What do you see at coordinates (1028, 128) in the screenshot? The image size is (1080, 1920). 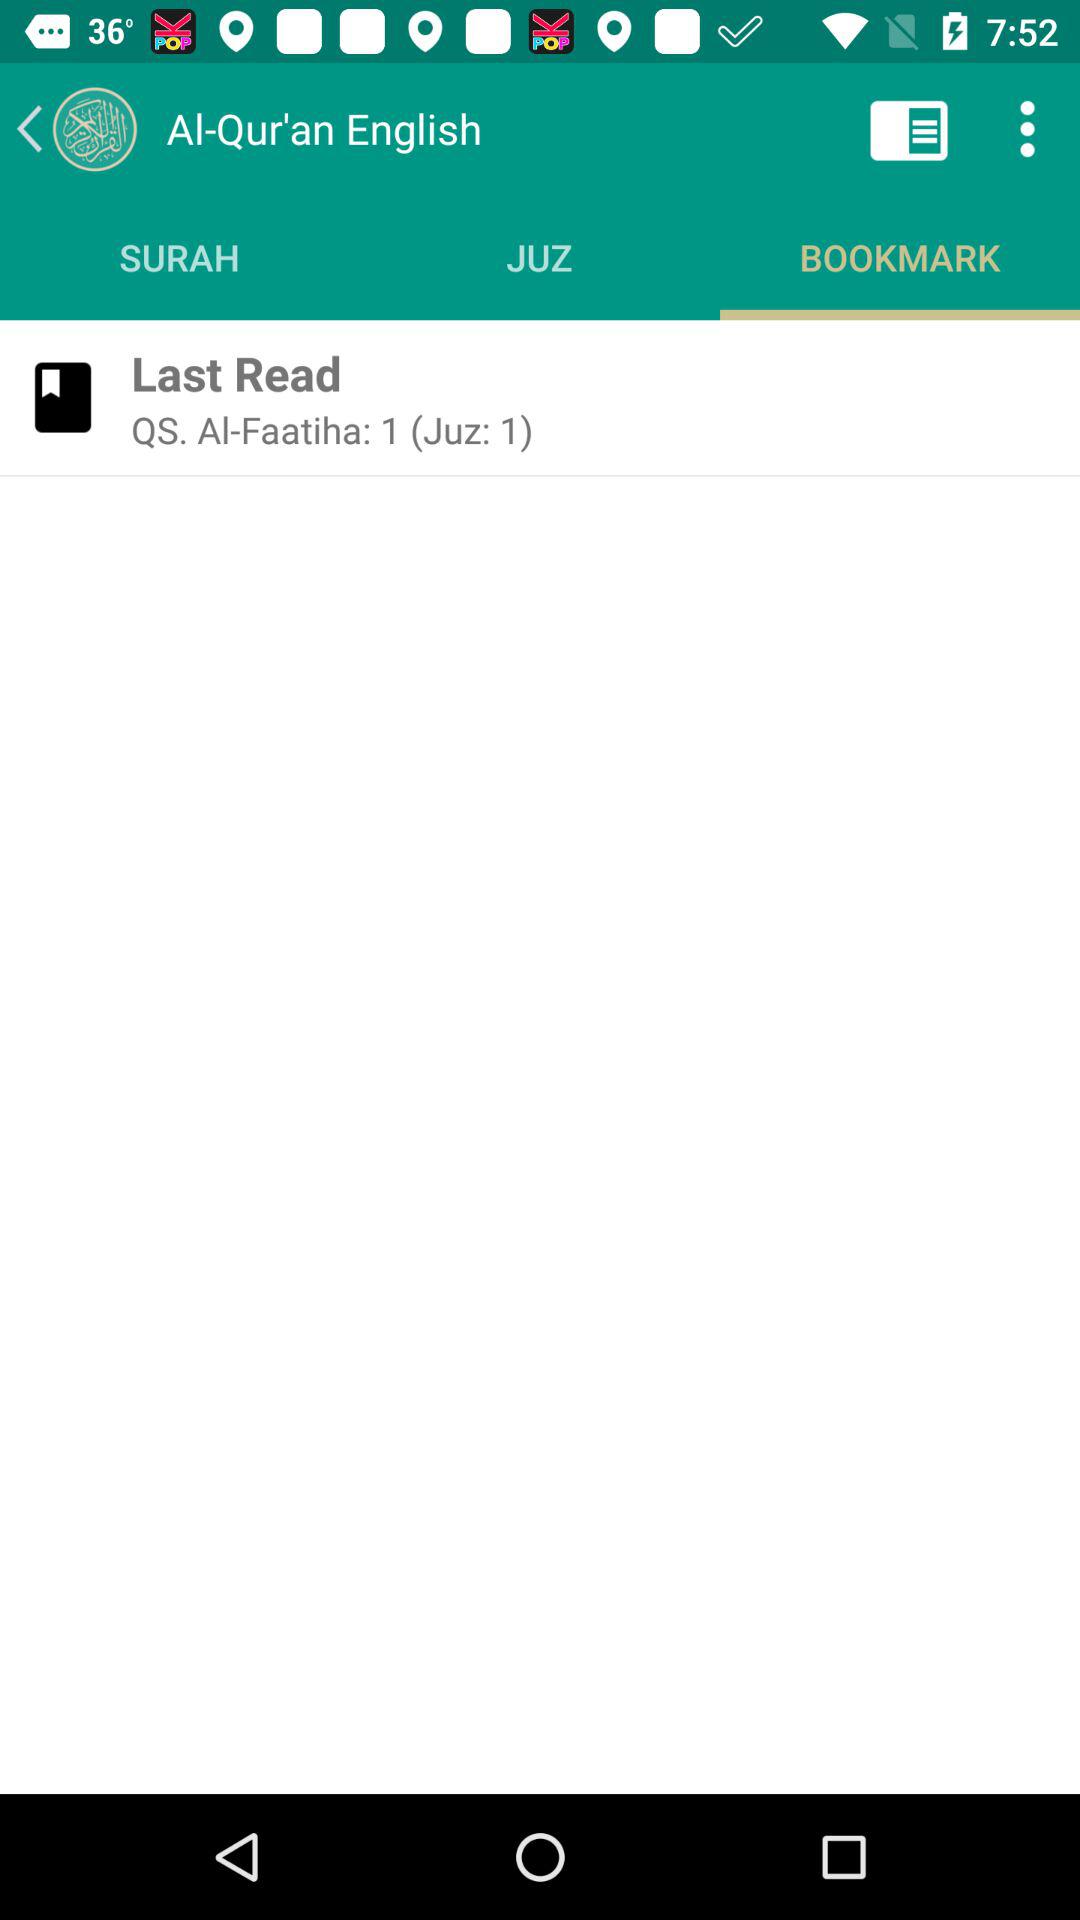 I see `open menu` at bounding box center [1028, 128].